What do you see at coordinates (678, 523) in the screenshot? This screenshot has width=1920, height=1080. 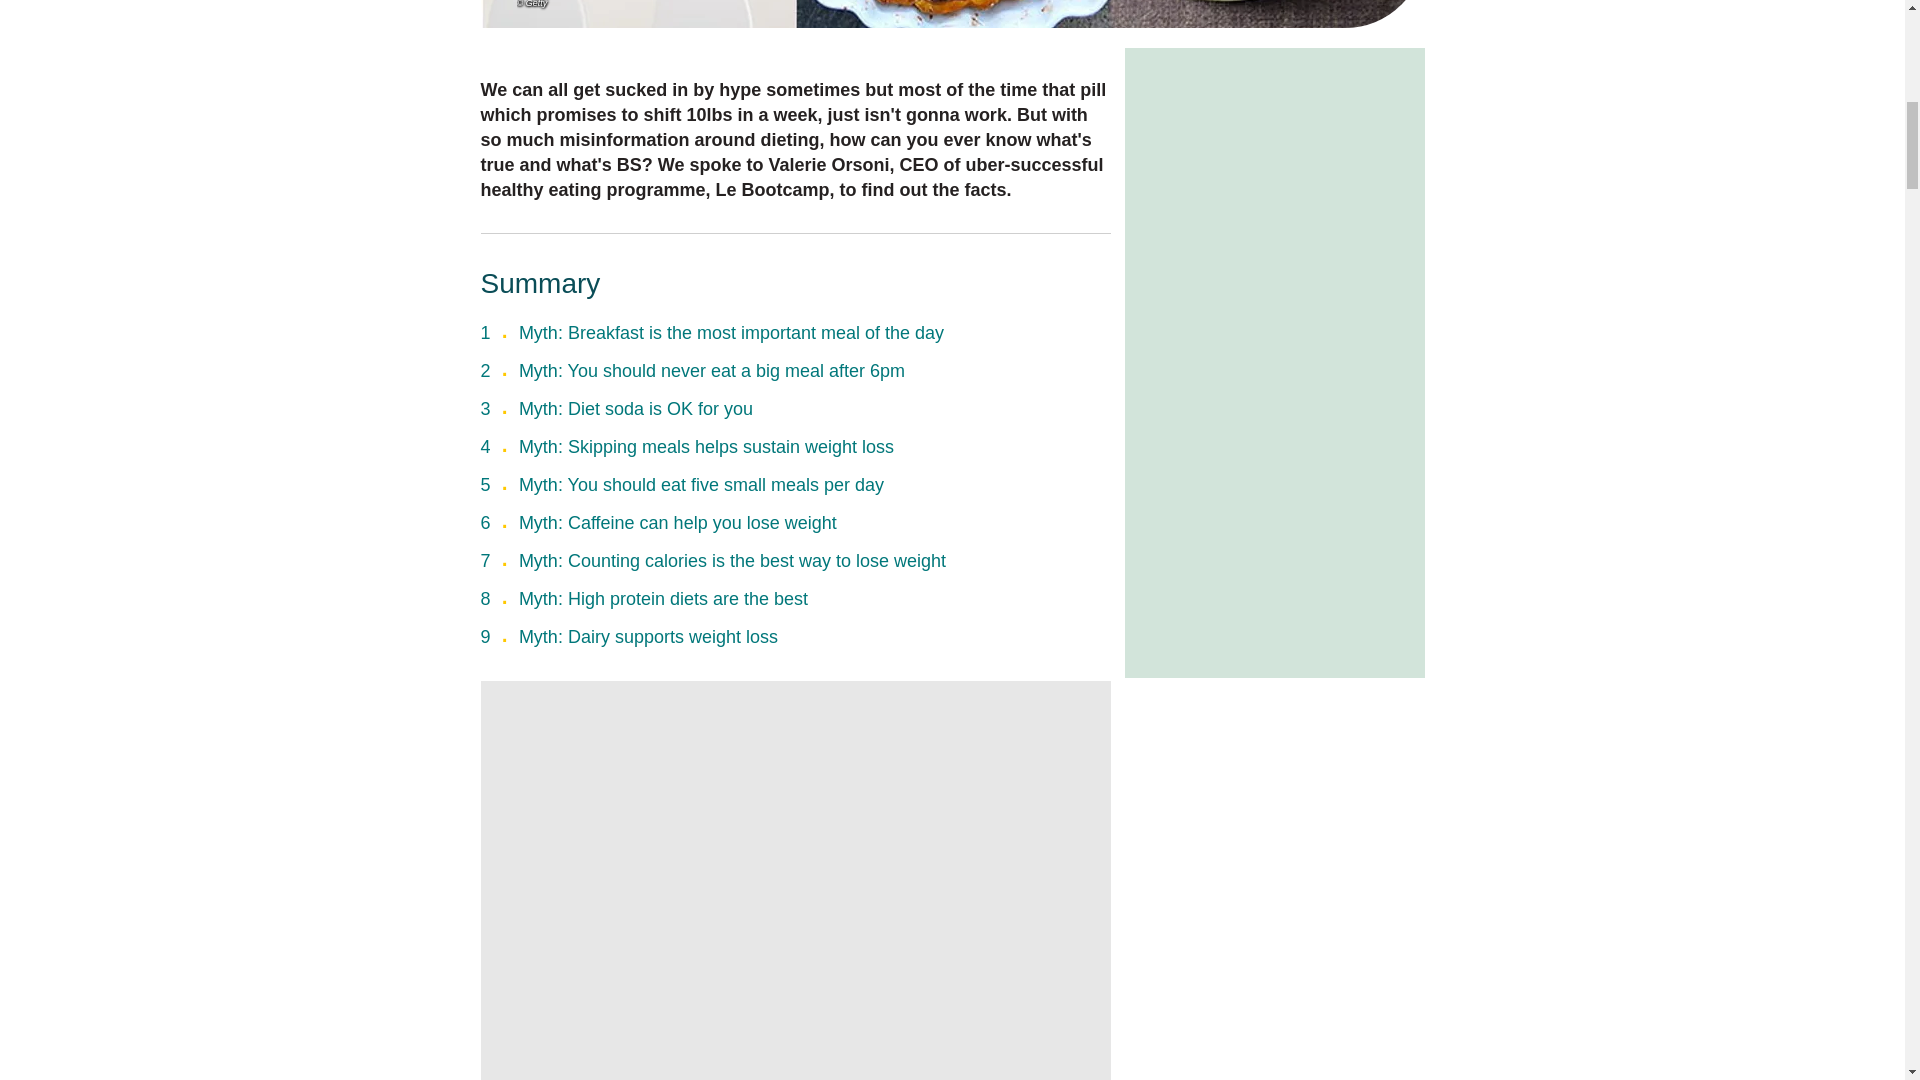 I see `Myth: Caffeine can help you lose weight` at bounding box center [678, 523].